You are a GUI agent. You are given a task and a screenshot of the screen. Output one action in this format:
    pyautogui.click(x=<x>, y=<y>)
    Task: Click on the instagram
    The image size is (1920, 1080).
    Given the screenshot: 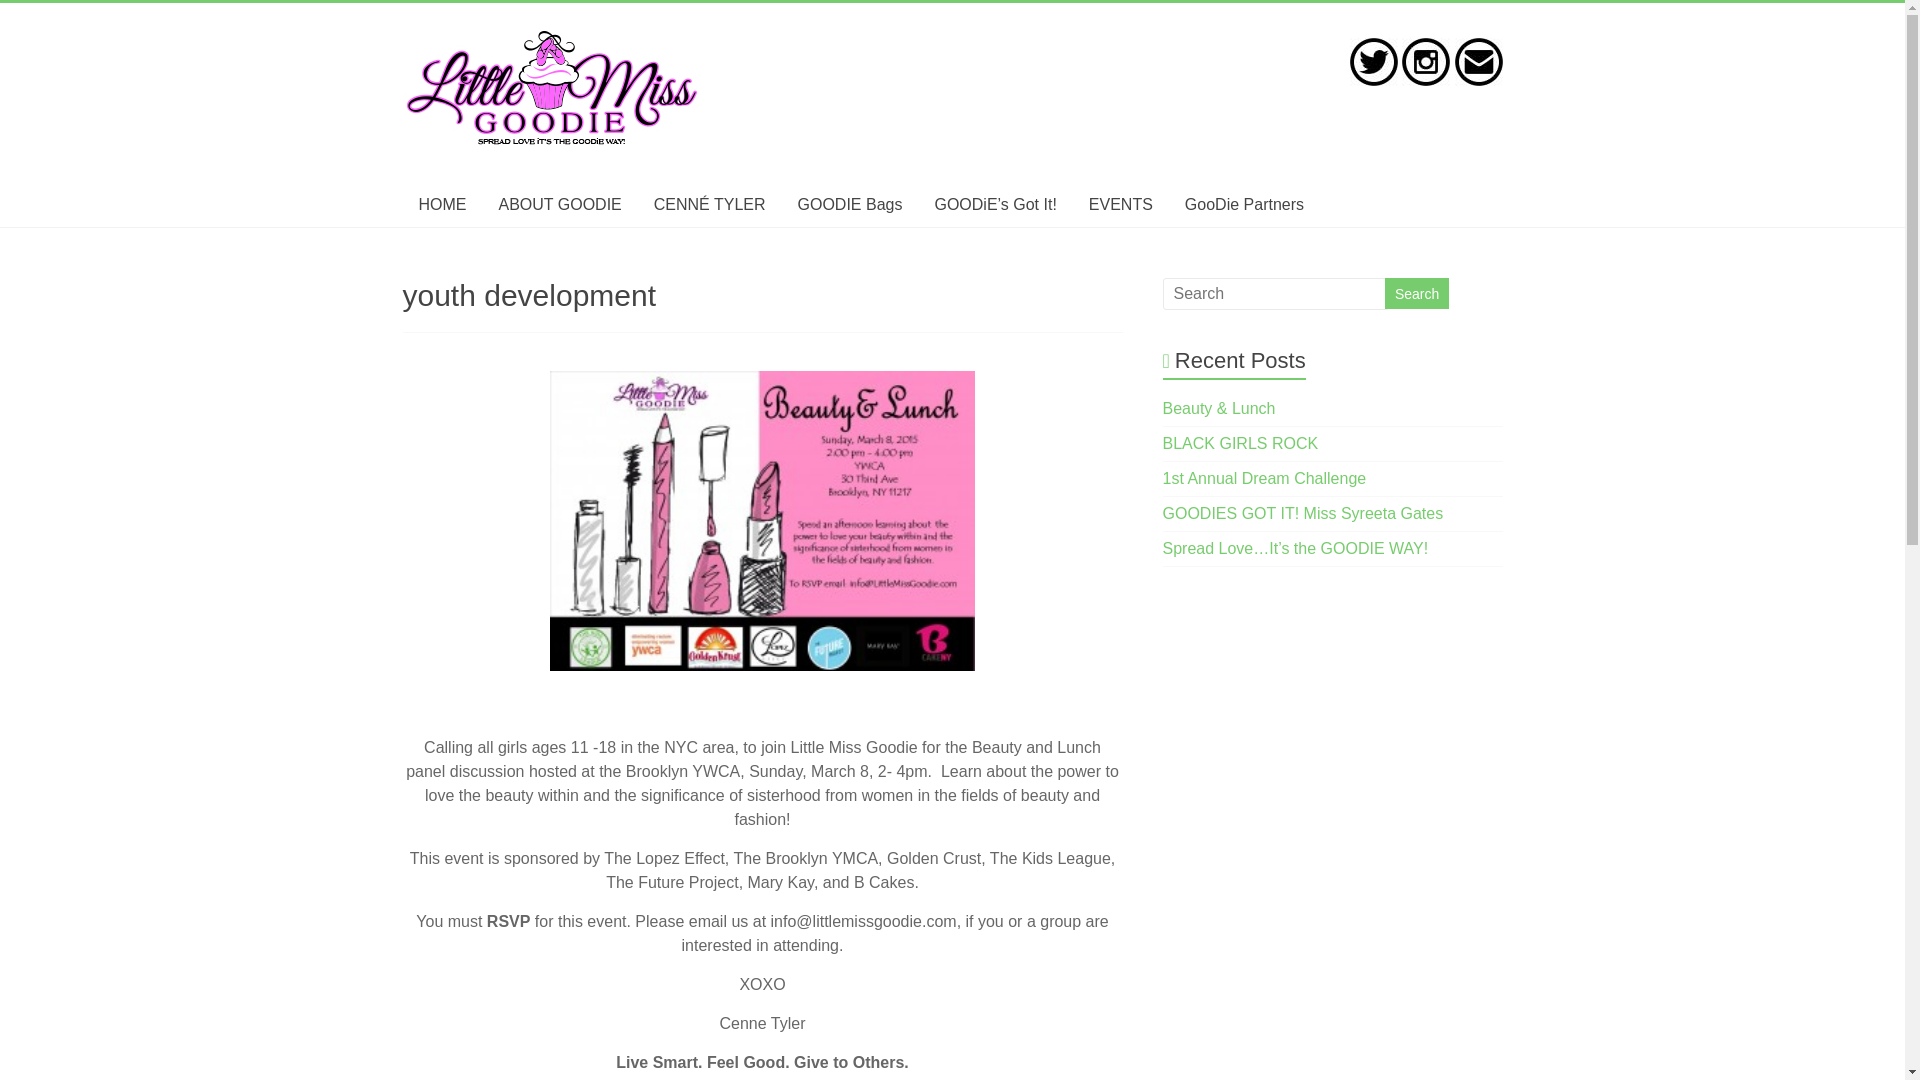 What is the action you would take?
    pyautogui.click(x=1425, y=62)
    